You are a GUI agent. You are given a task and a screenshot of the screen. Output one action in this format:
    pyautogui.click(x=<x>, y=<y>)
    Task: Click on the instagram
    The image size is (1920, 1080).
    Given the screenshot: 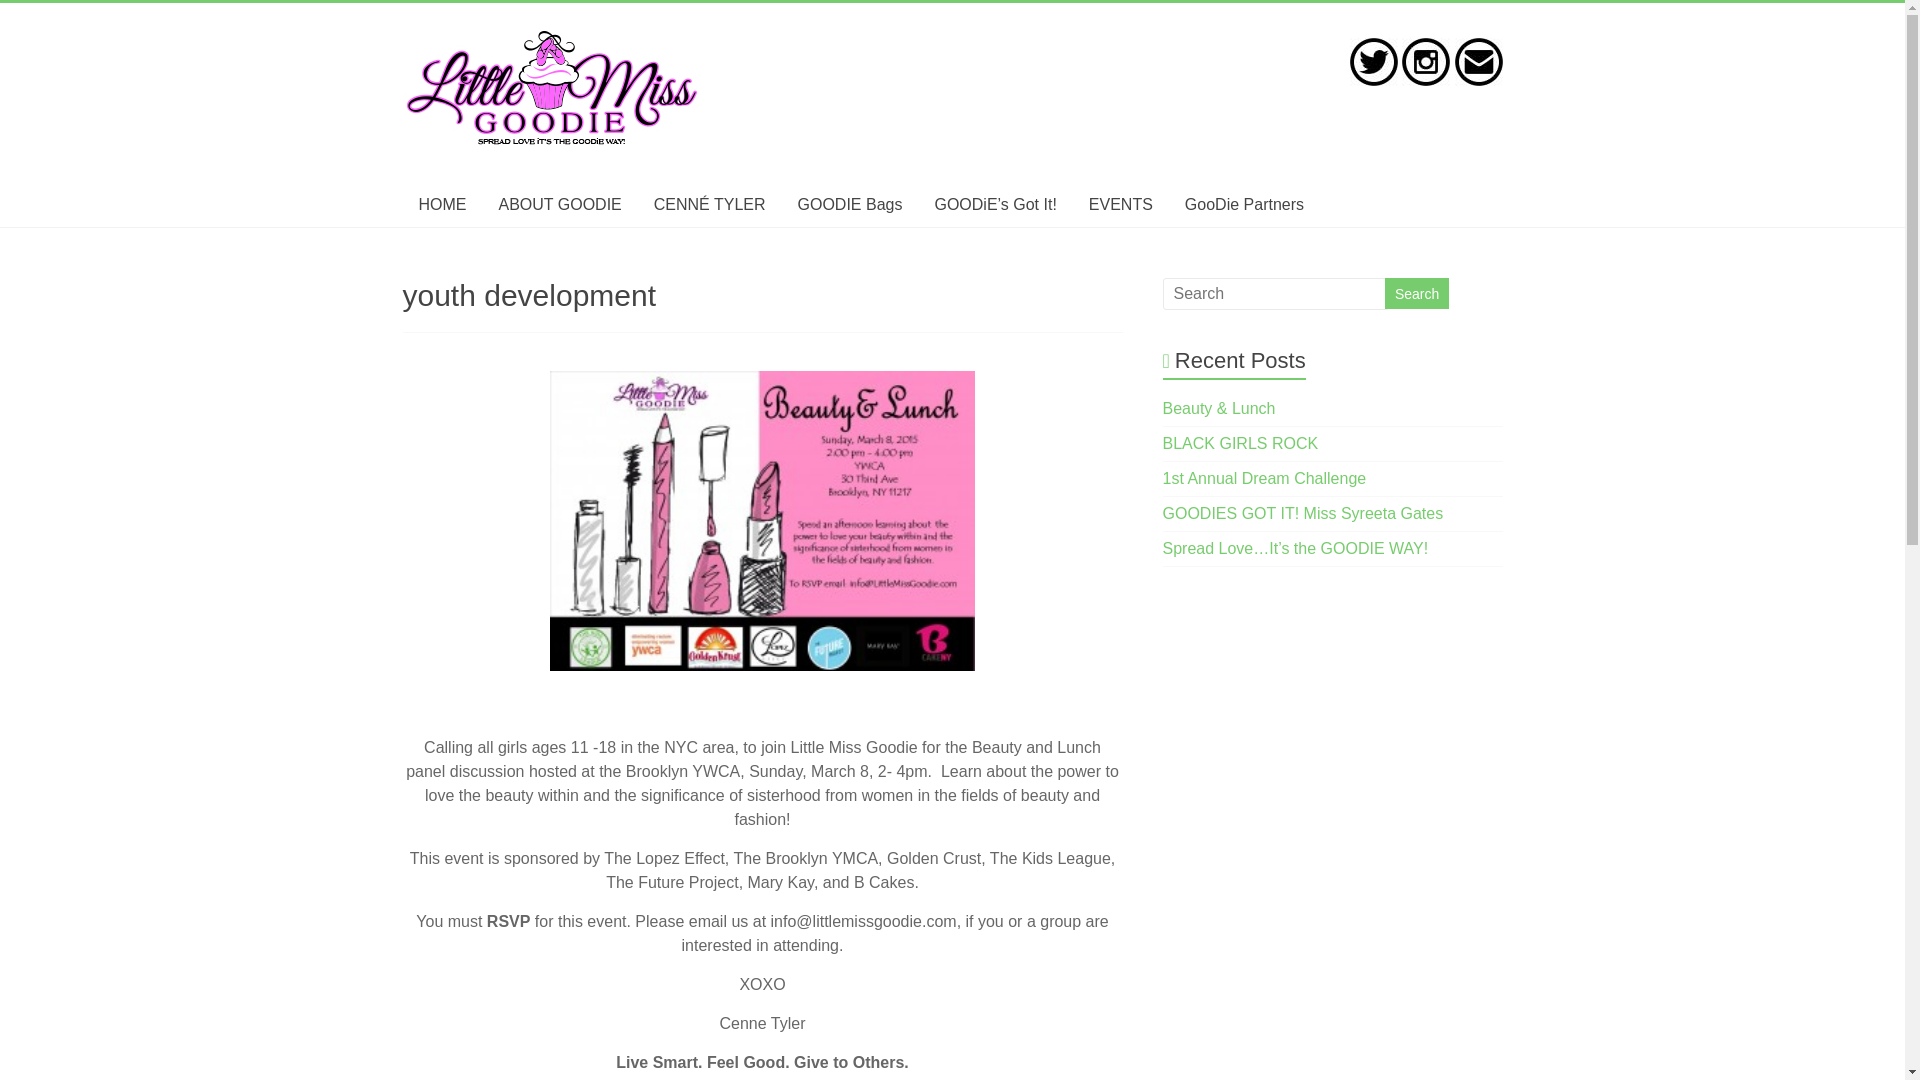 What is the action you would take?
    pyautogui.click(x=1425, y=62)
    